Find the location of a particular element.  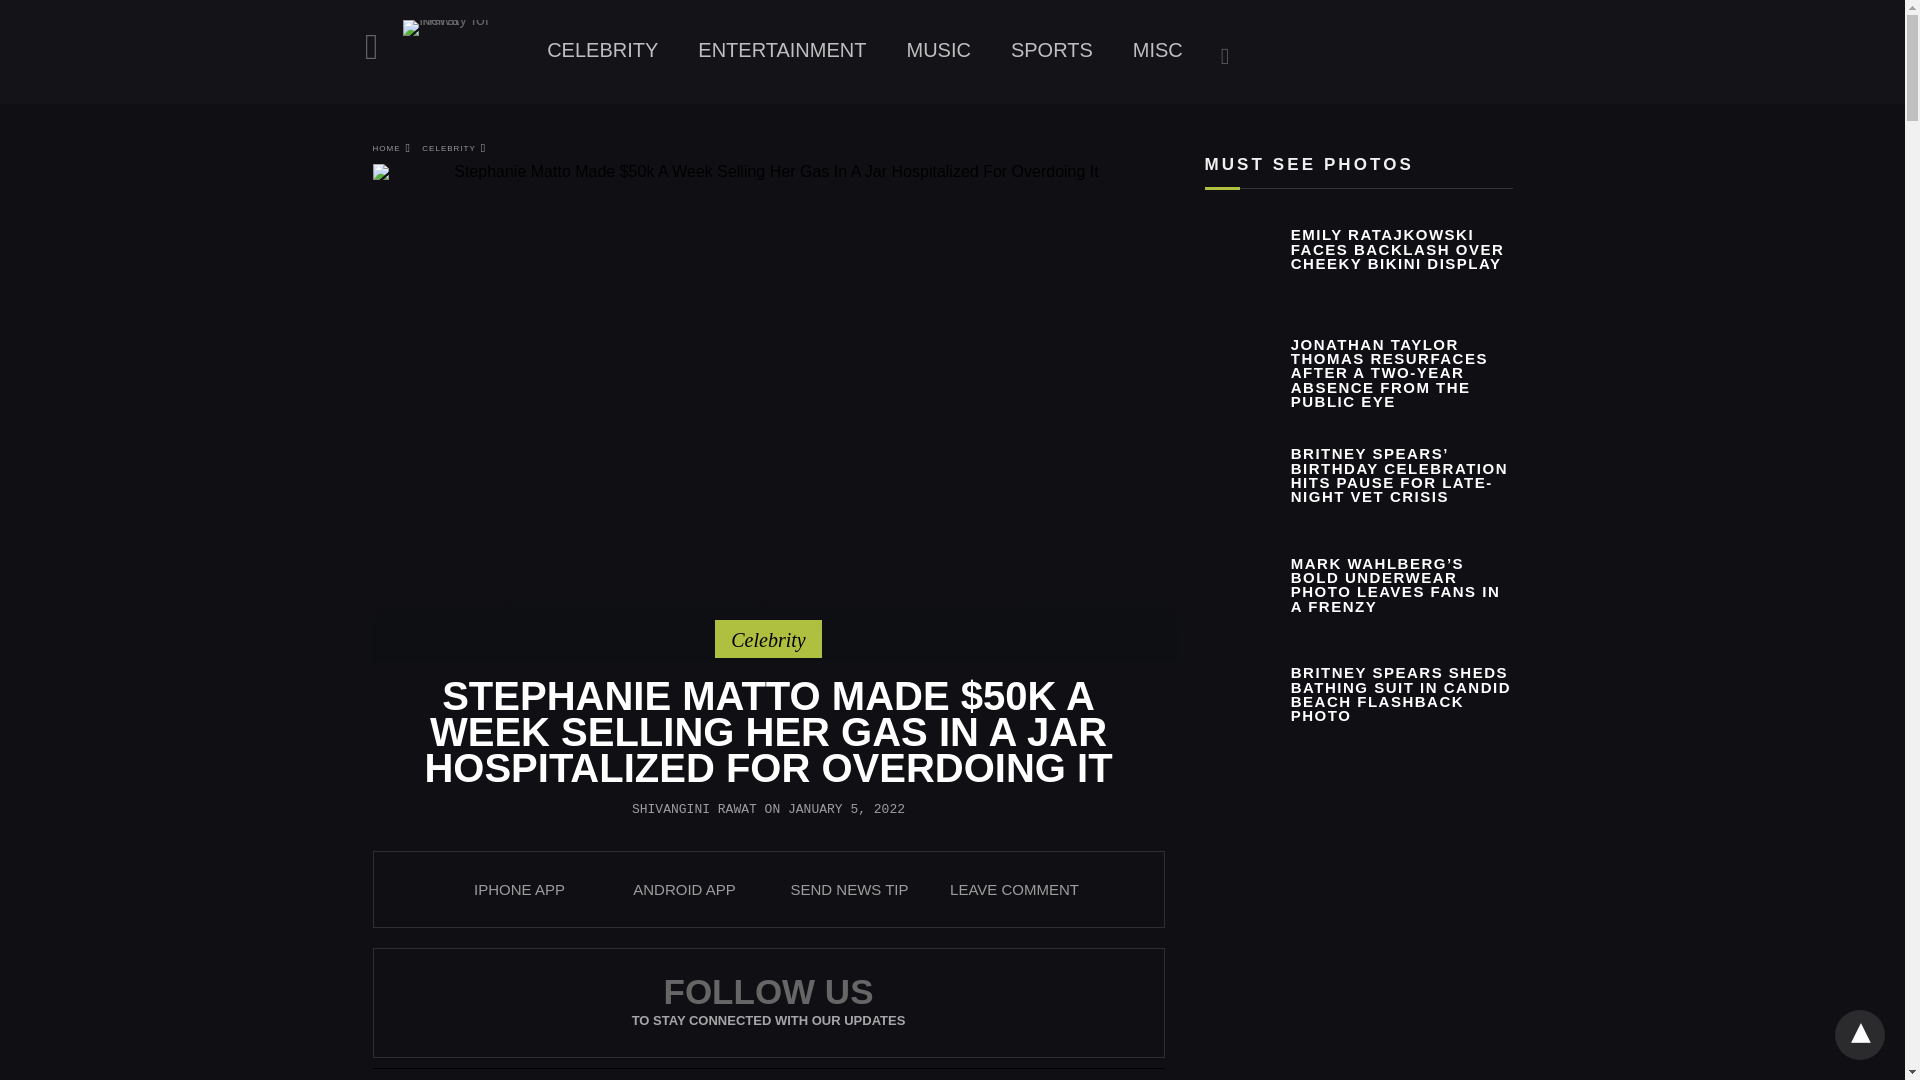

ENTERTAINMENT is located at coordinates (781, 50).